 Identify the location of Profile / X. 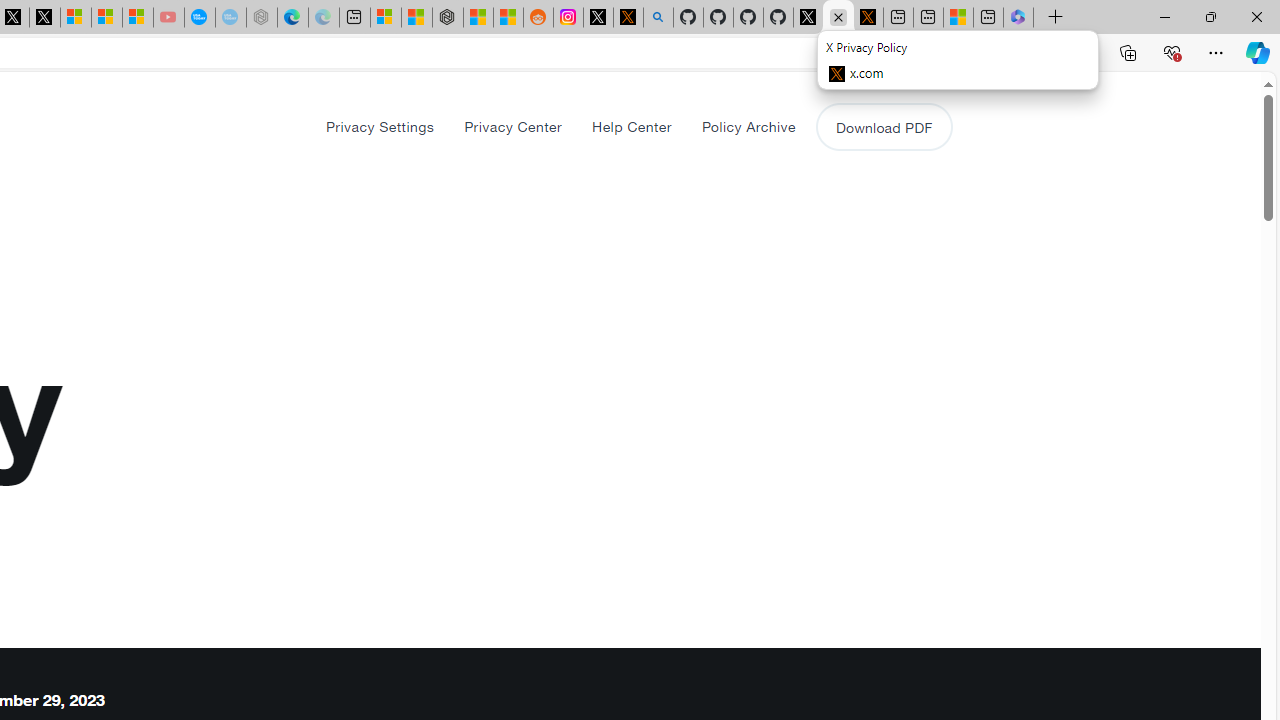
(808, 18).